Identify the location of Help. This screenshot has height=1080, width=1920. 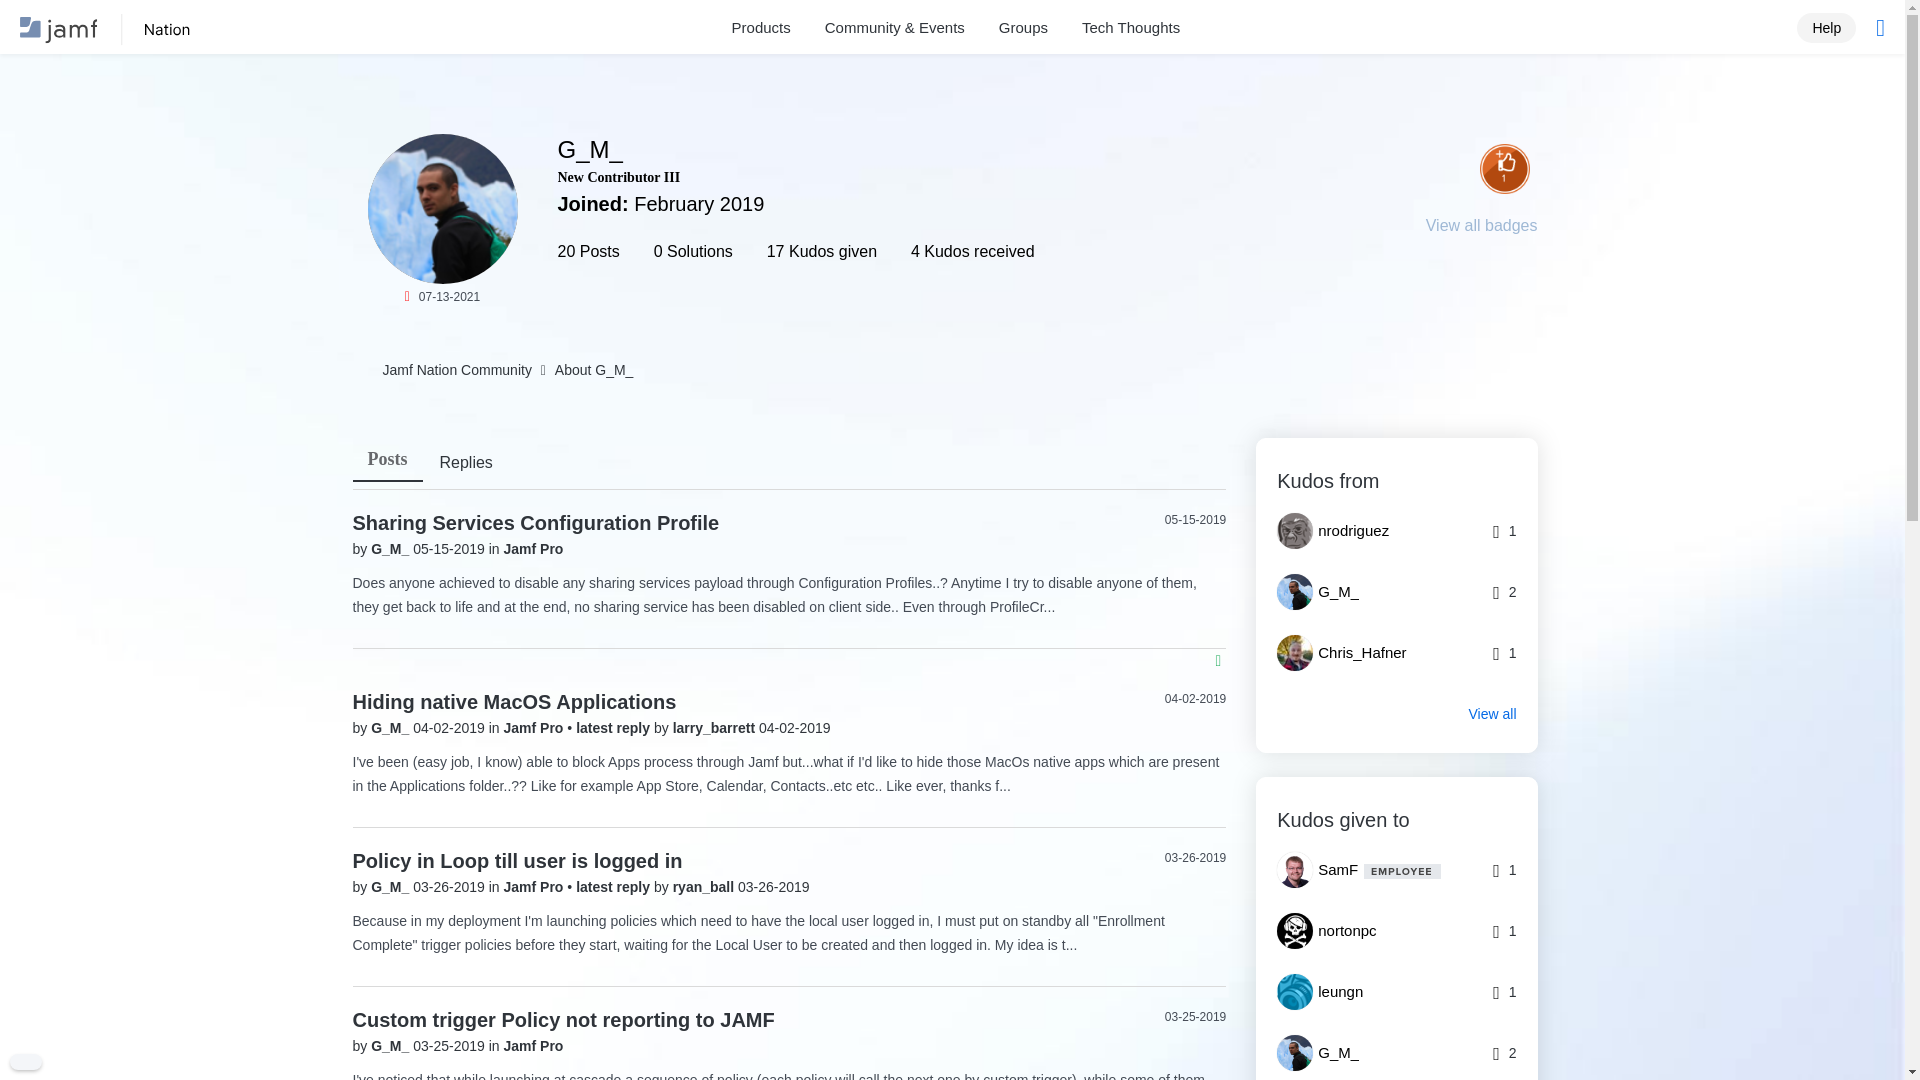
(1826, 26).